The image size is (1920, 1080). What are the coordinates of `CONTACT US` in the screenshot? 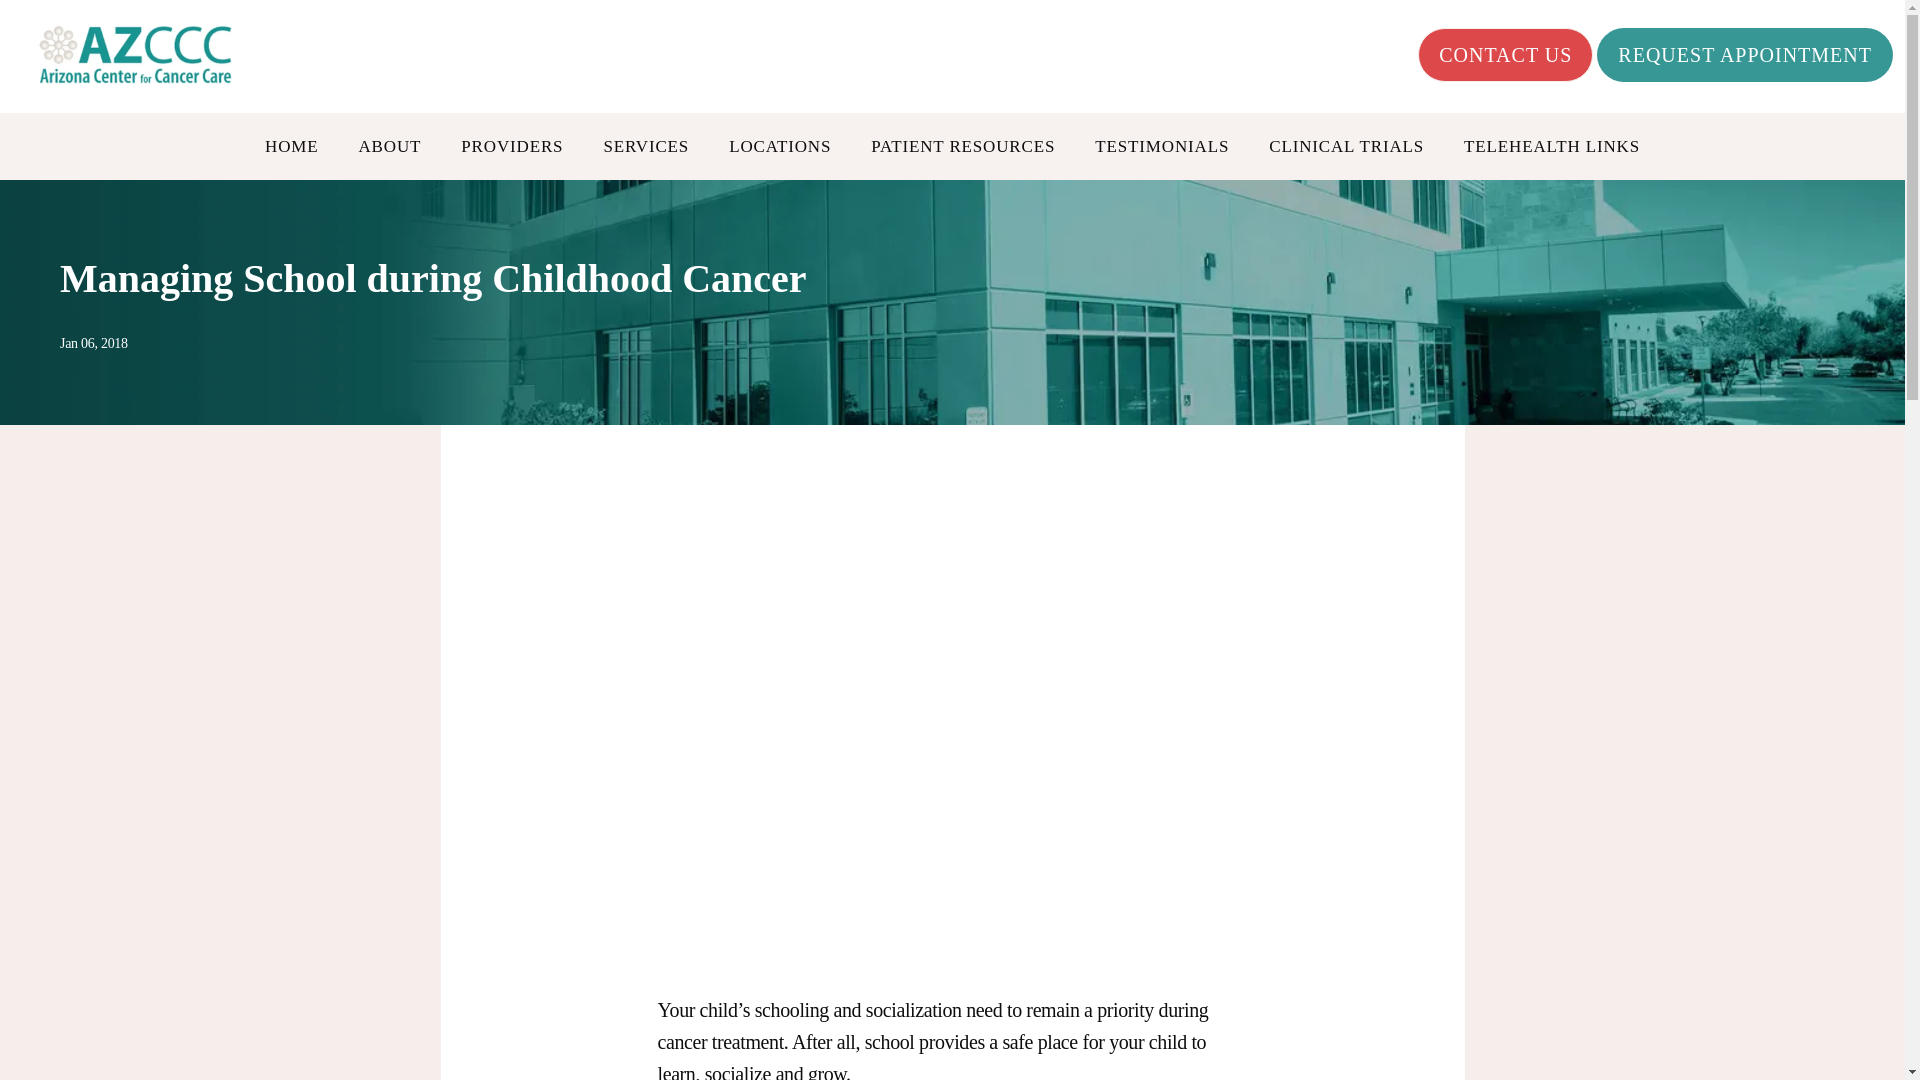 It's located at (1506, 56).